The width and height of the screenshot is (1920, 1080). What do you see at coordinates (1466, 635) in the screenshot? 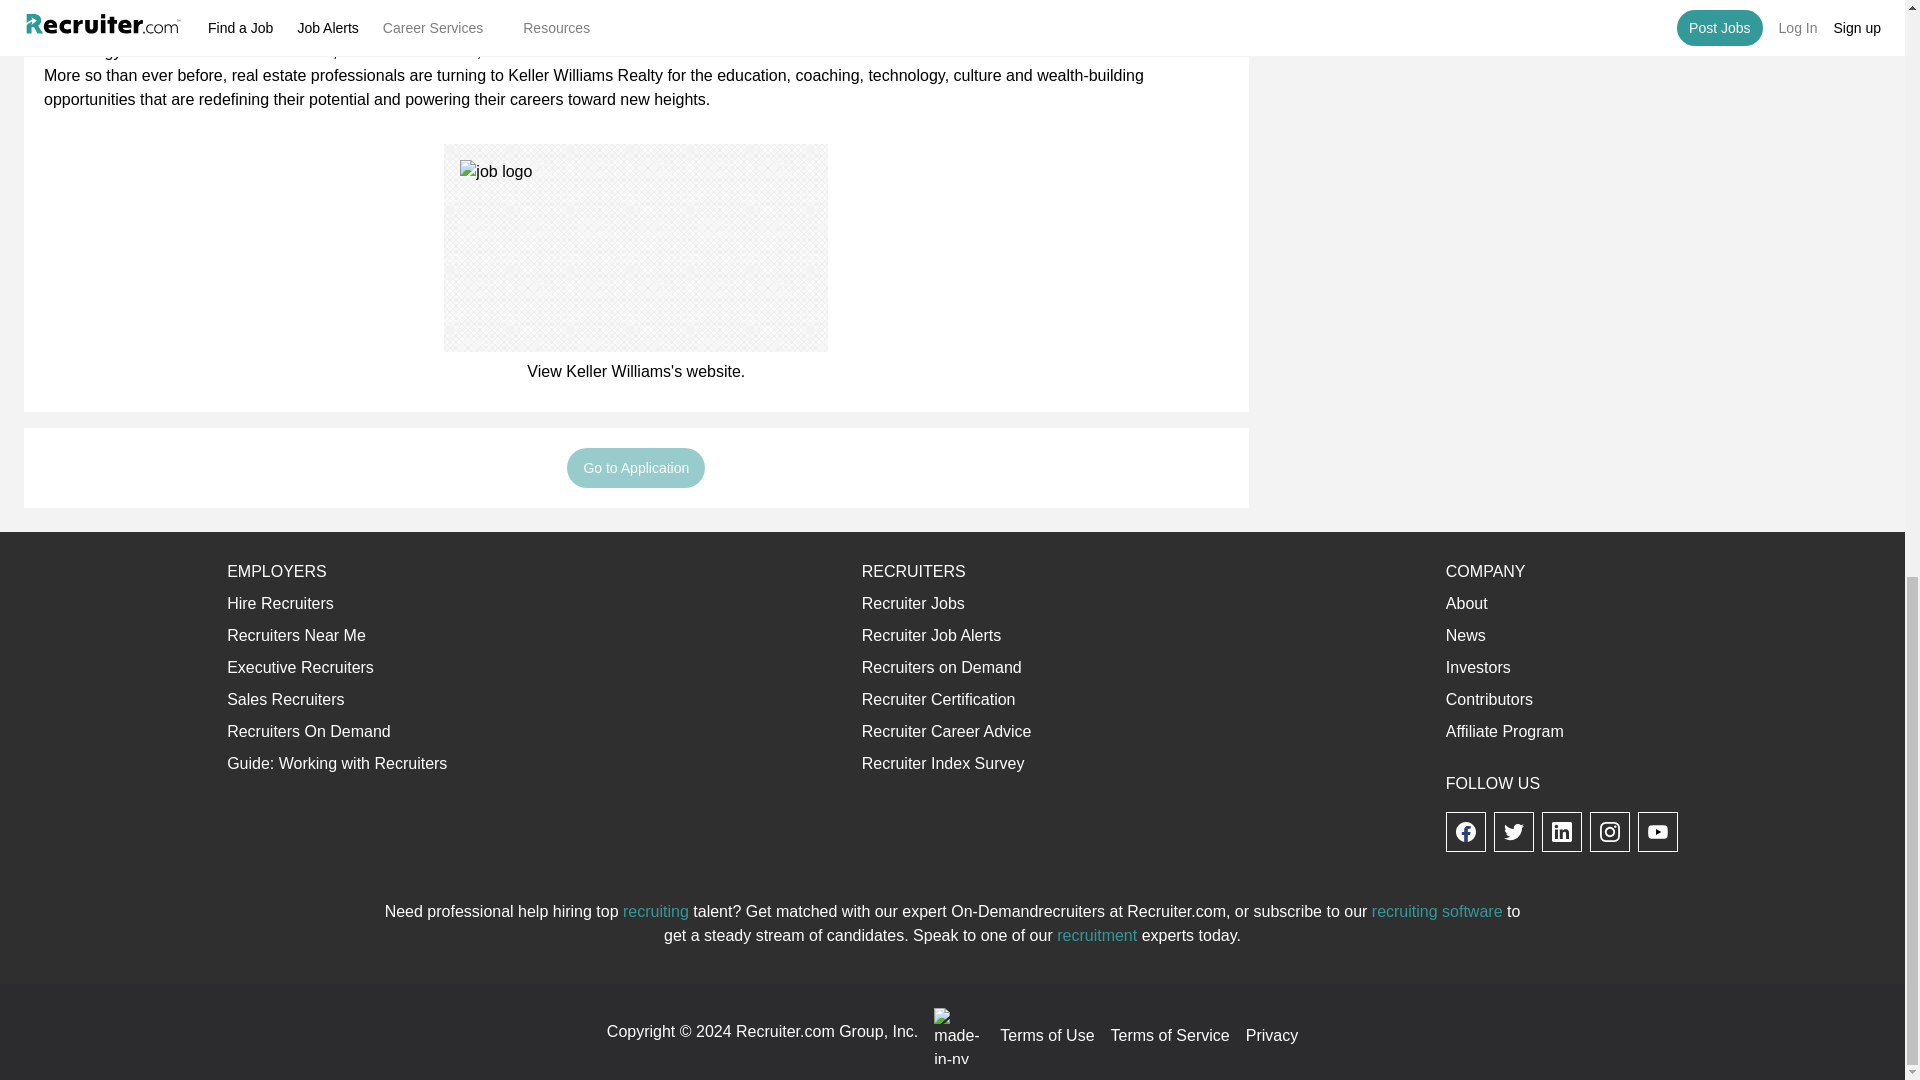
I see `News` at bounding box center [1466, 635].